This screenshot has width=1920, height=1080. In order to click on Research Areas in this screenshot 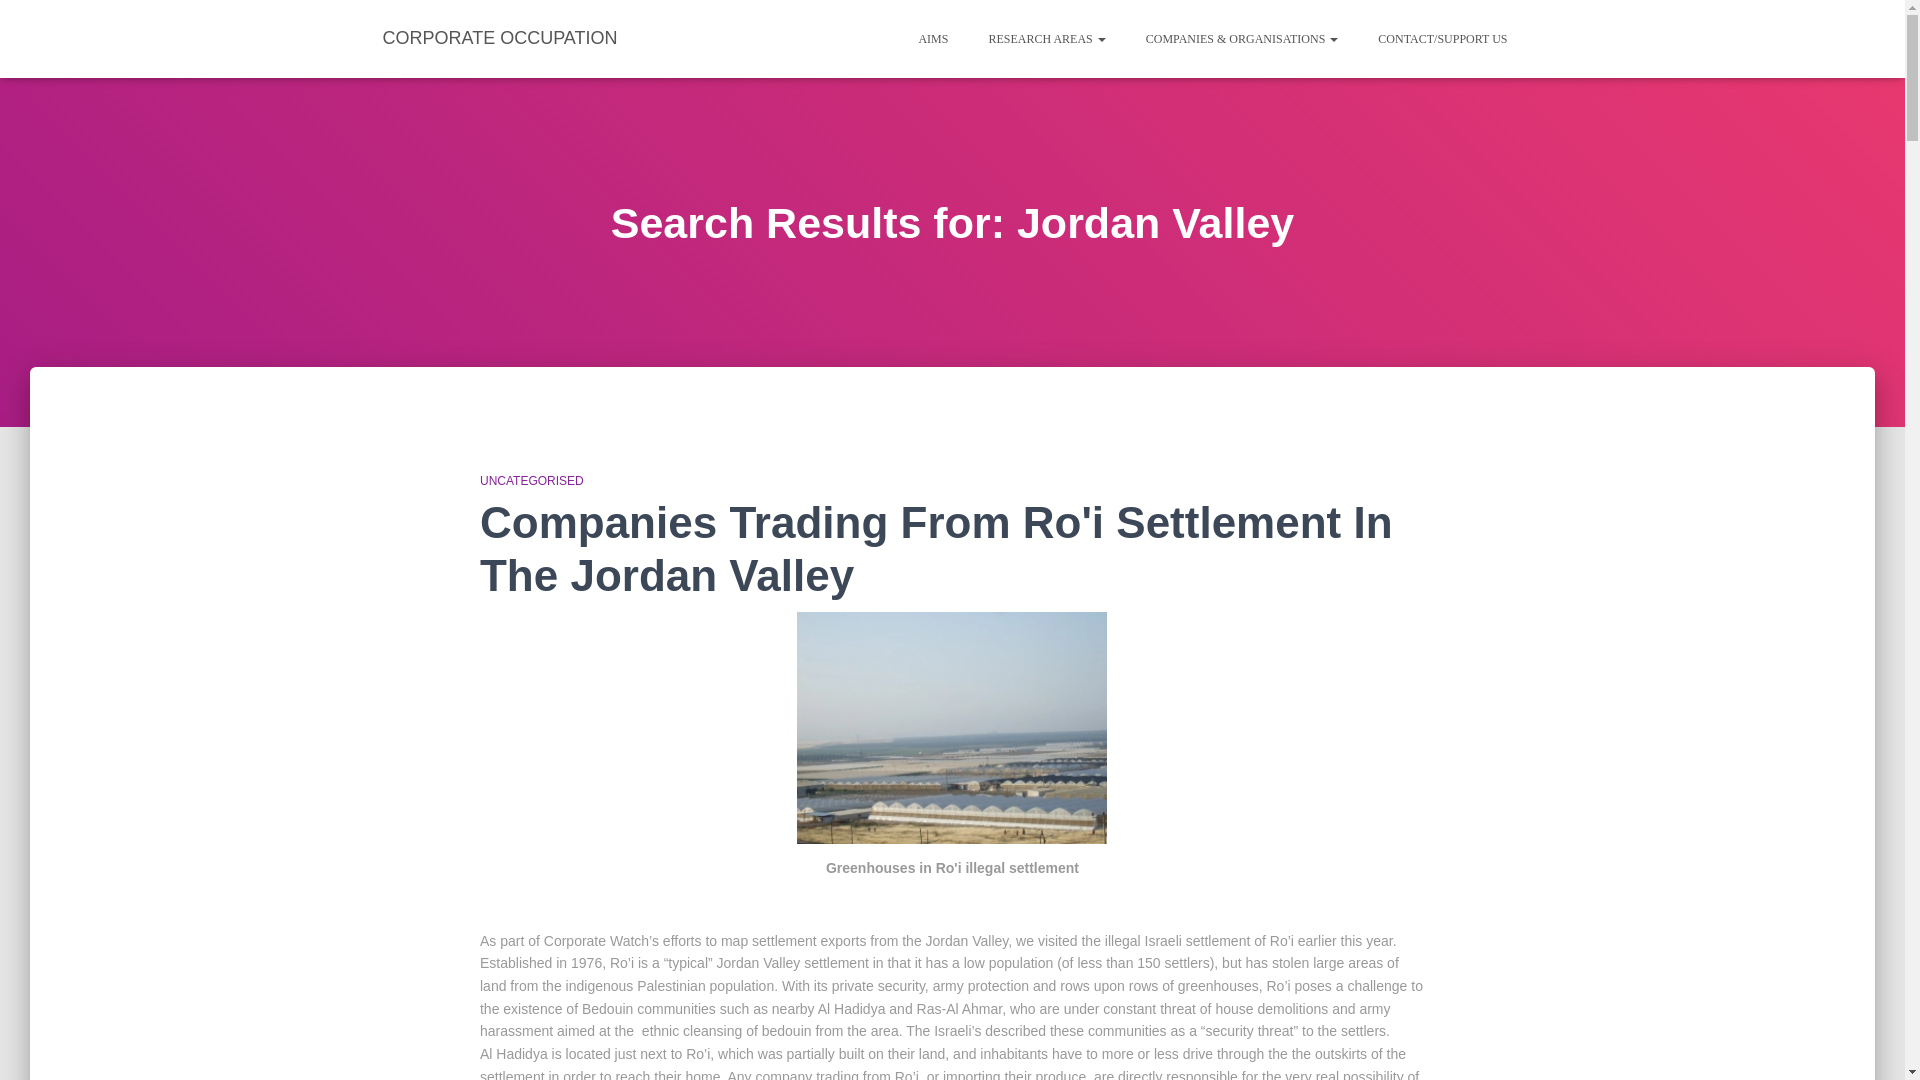, I will do `click(1046, 38)`.